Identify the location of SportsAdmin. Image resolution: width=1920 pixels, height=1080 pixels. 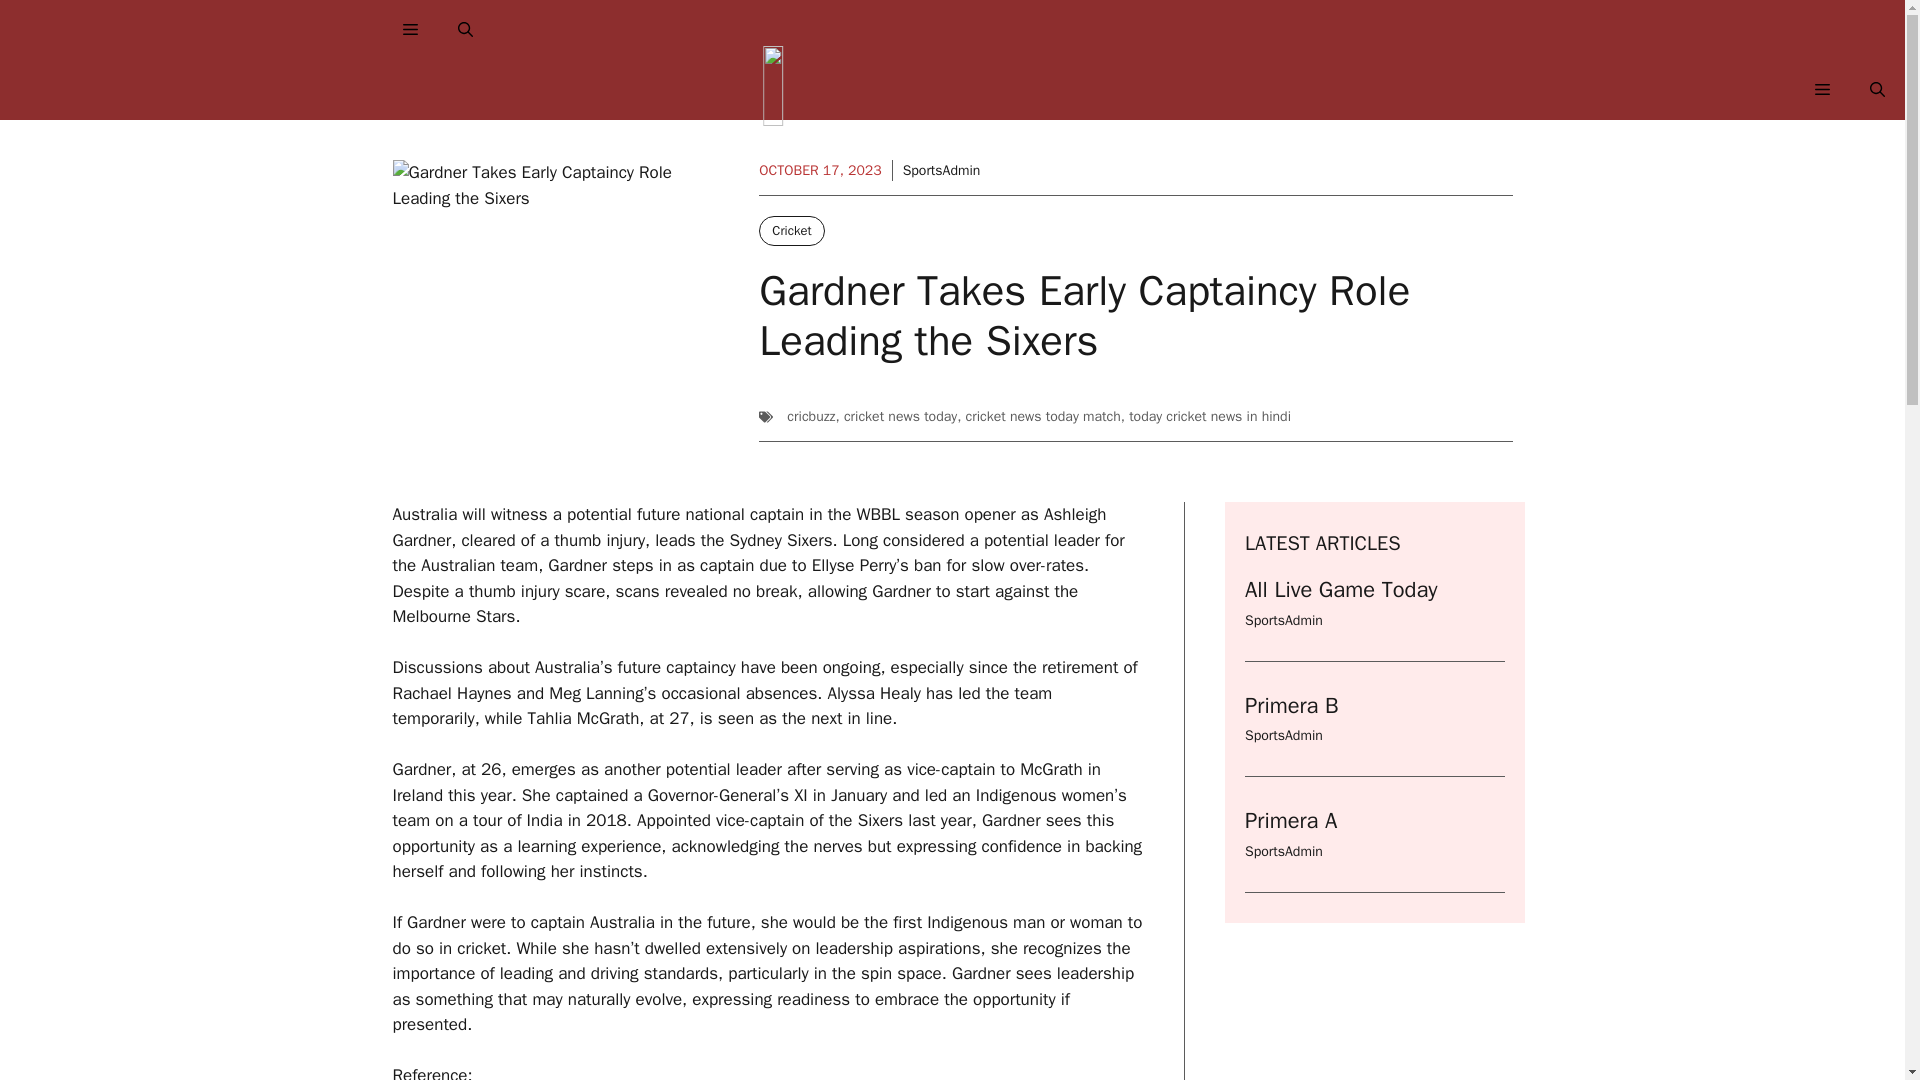
(1283, 851).